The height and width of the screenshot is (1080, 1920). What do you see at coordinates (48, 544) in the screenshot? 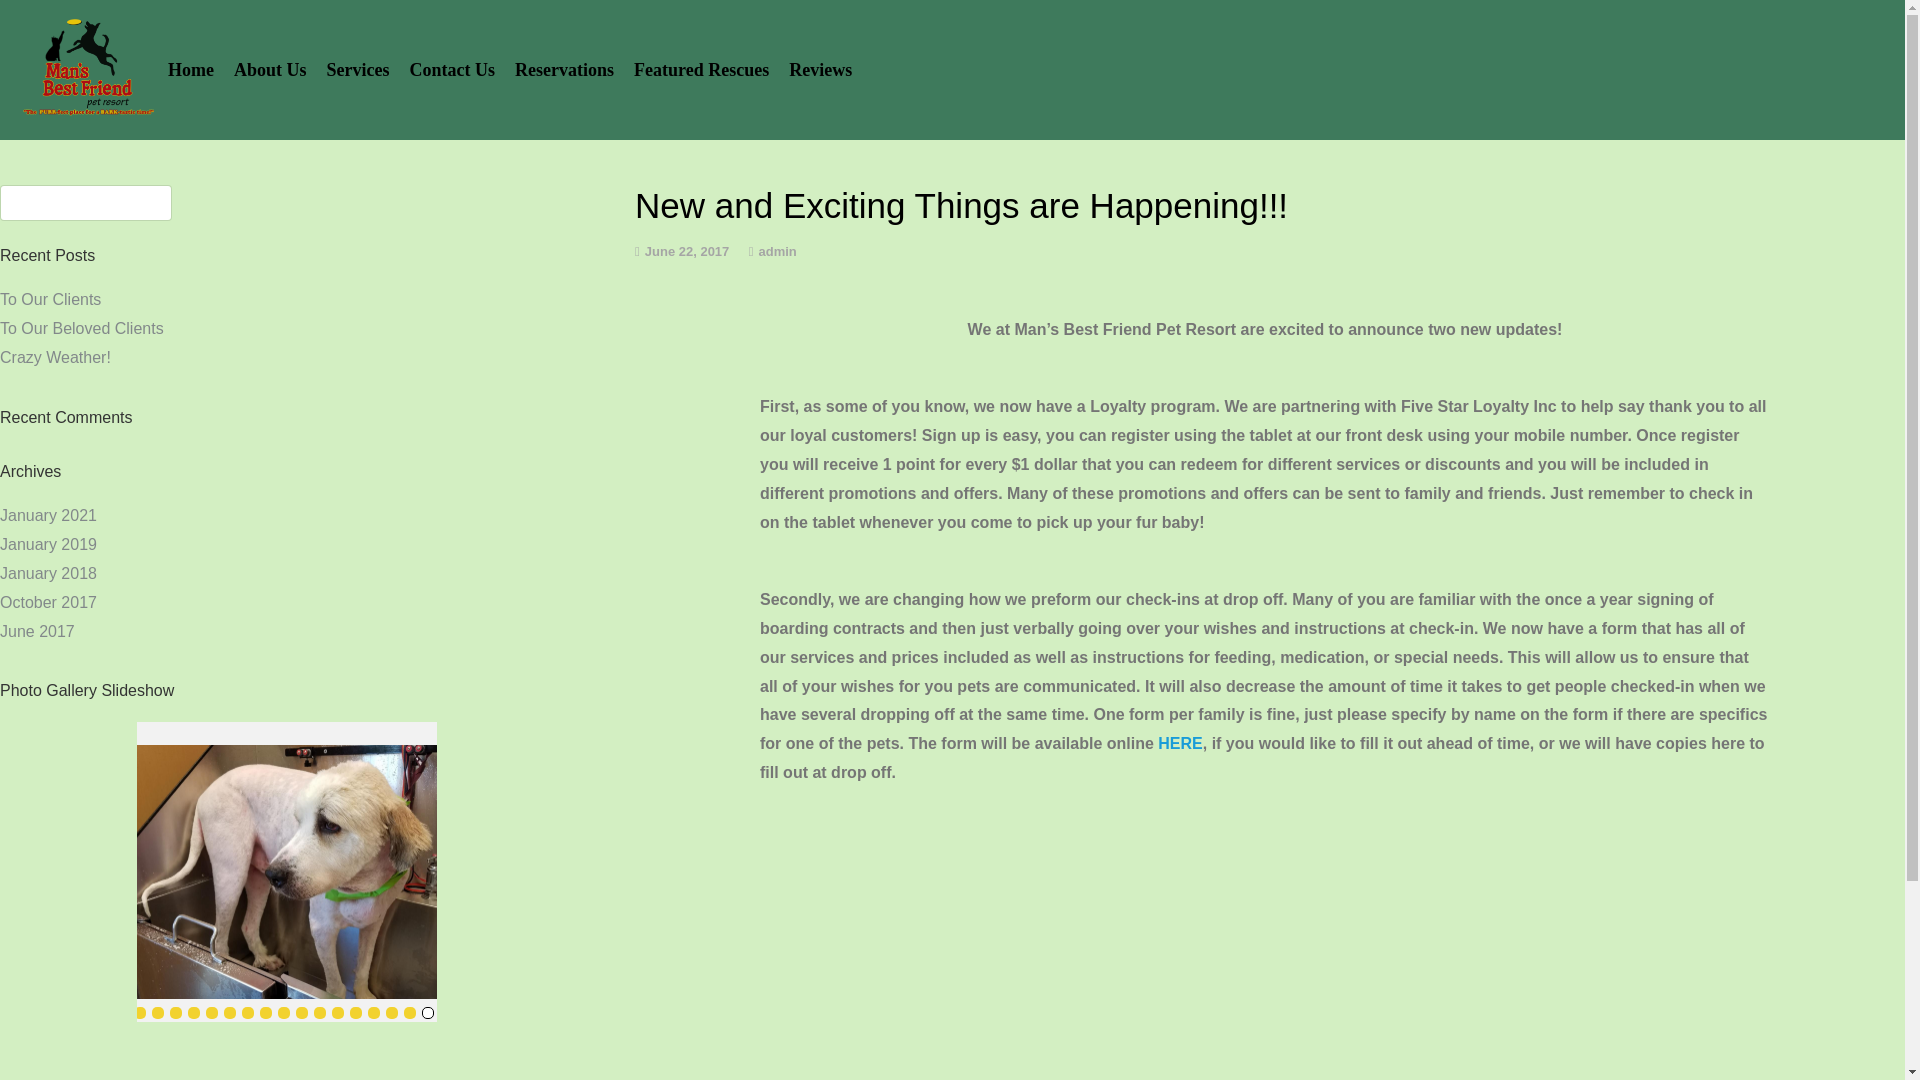
I see `January 2019` at bounding box center [48, 544].